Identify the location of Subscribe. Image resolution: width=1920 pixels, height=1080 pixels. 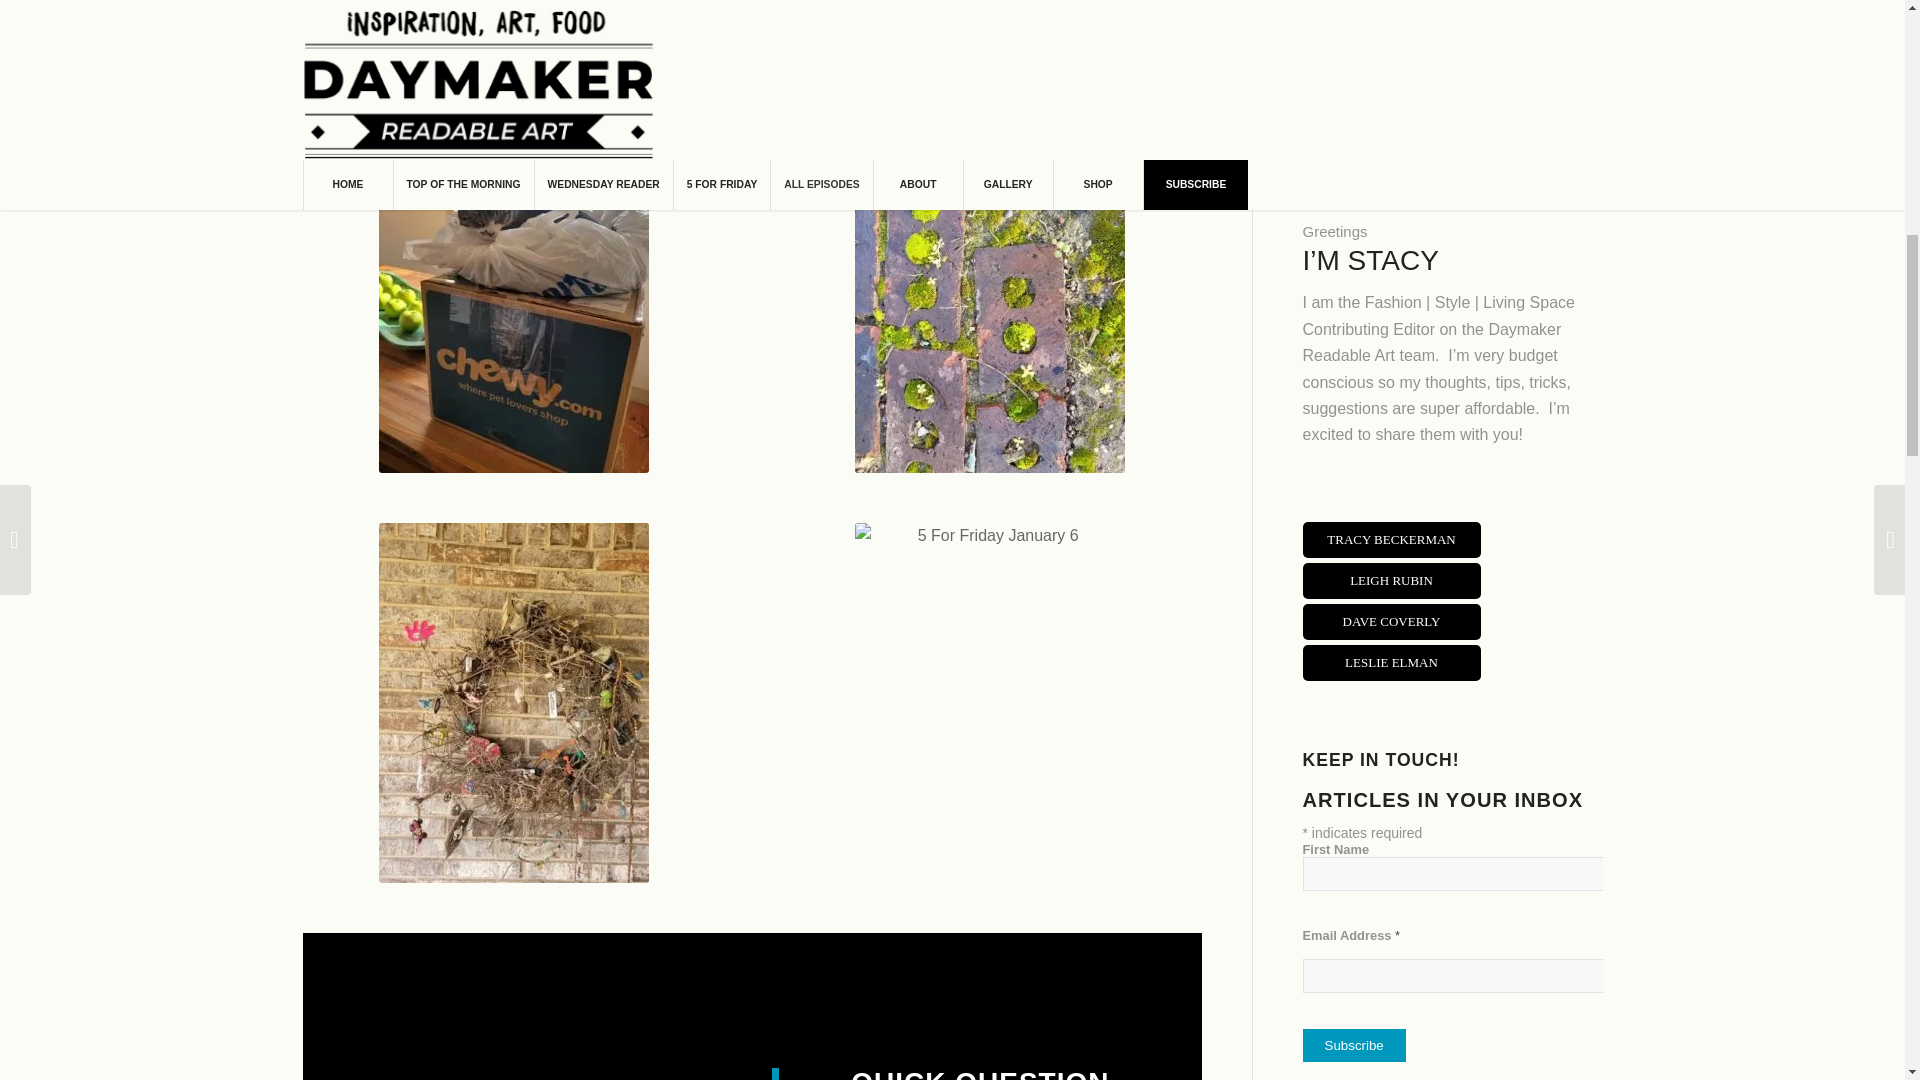
(1353, 1045).